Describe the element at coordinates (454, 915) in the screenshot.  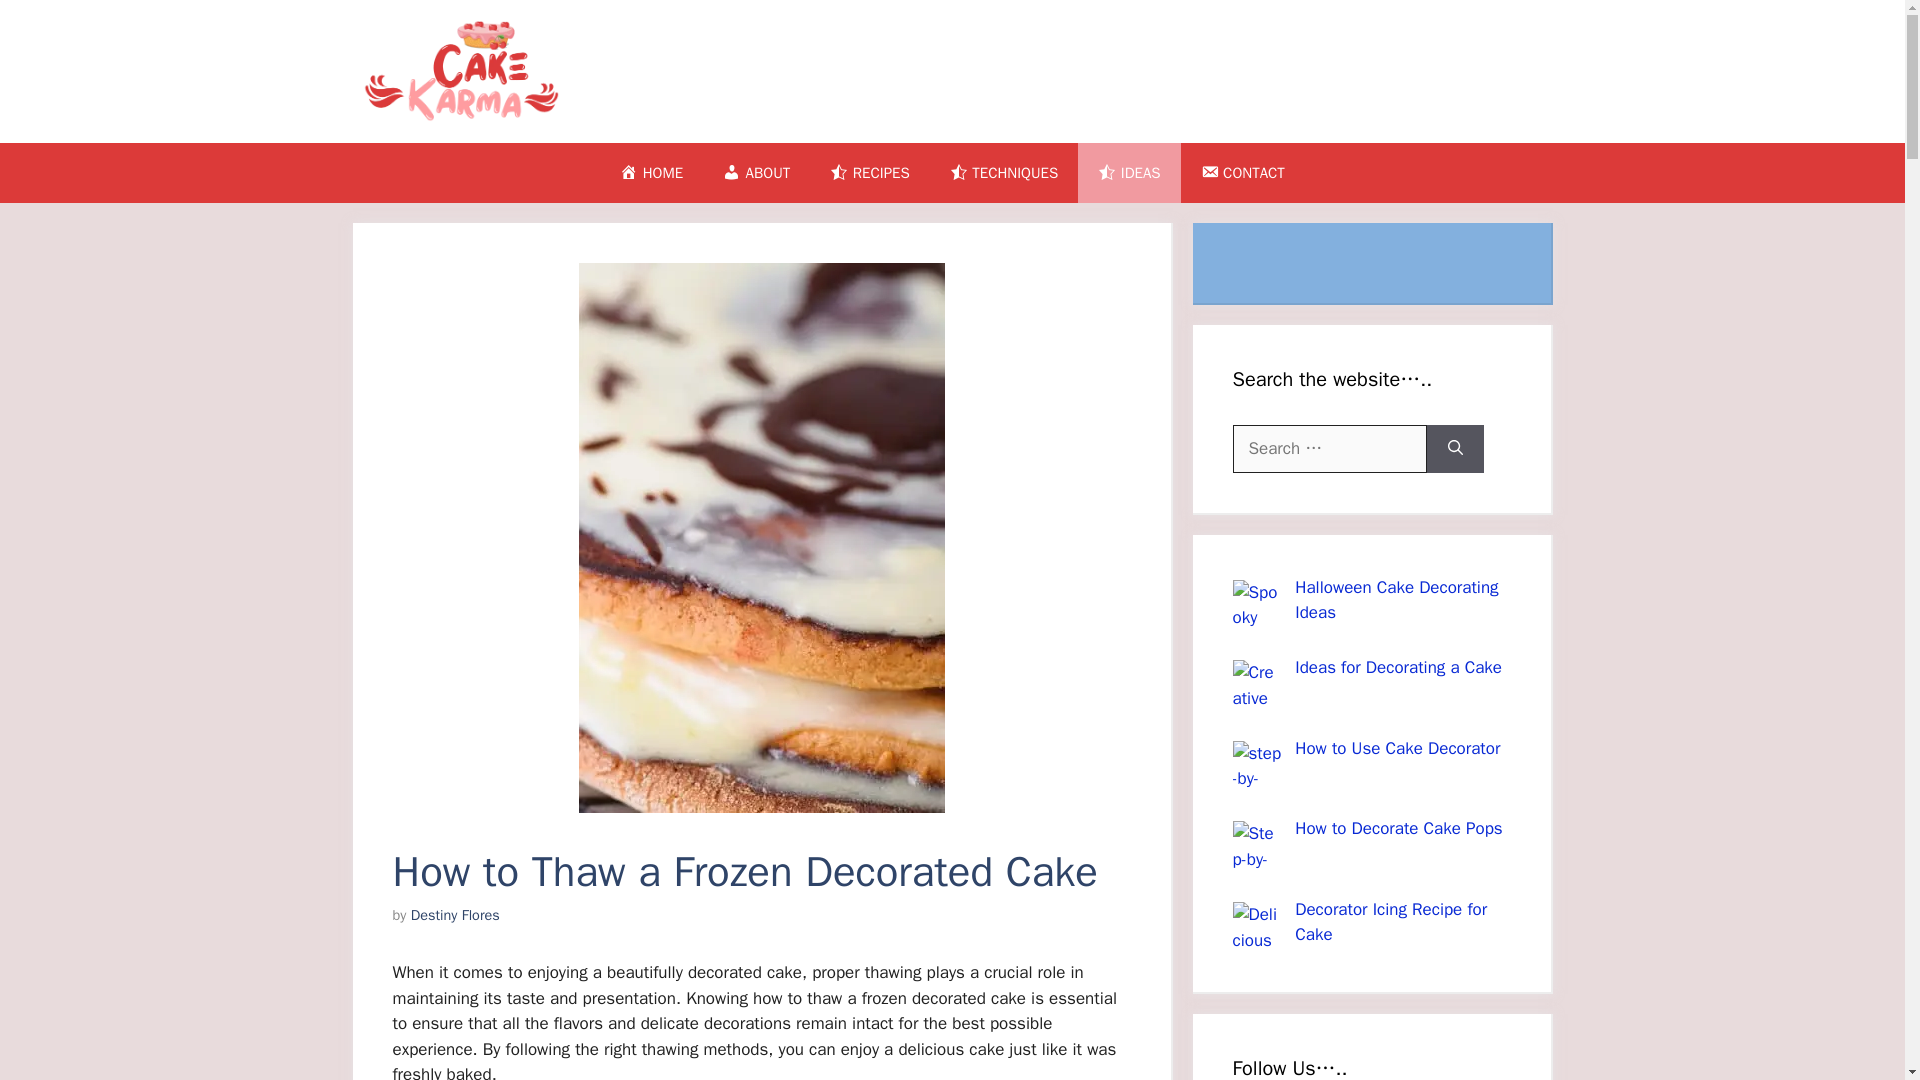
I see `View all posts by Destiny Flores` at that location.